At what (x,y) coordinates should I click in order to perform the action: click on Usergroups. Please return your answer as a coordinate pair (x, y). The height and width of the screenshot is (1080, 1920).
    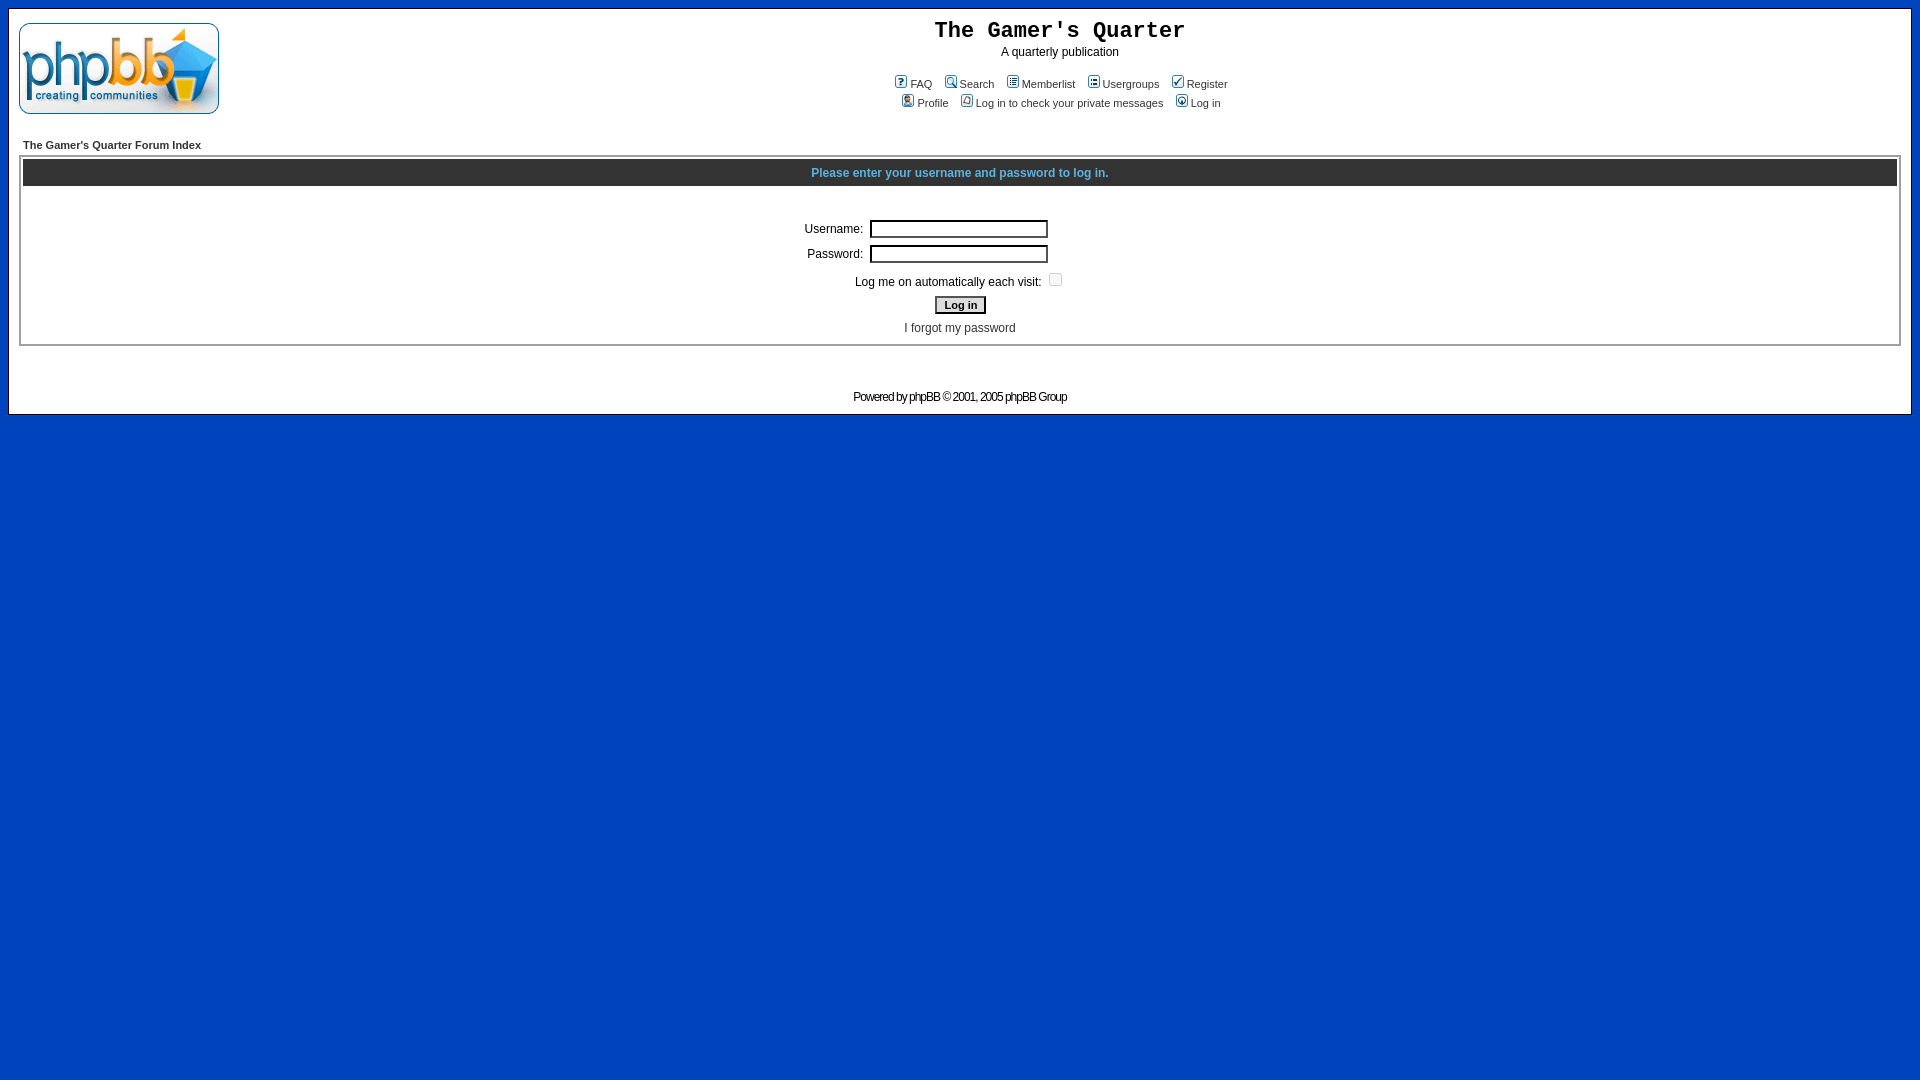
    Looking at the image, I should click on (1122, 83).